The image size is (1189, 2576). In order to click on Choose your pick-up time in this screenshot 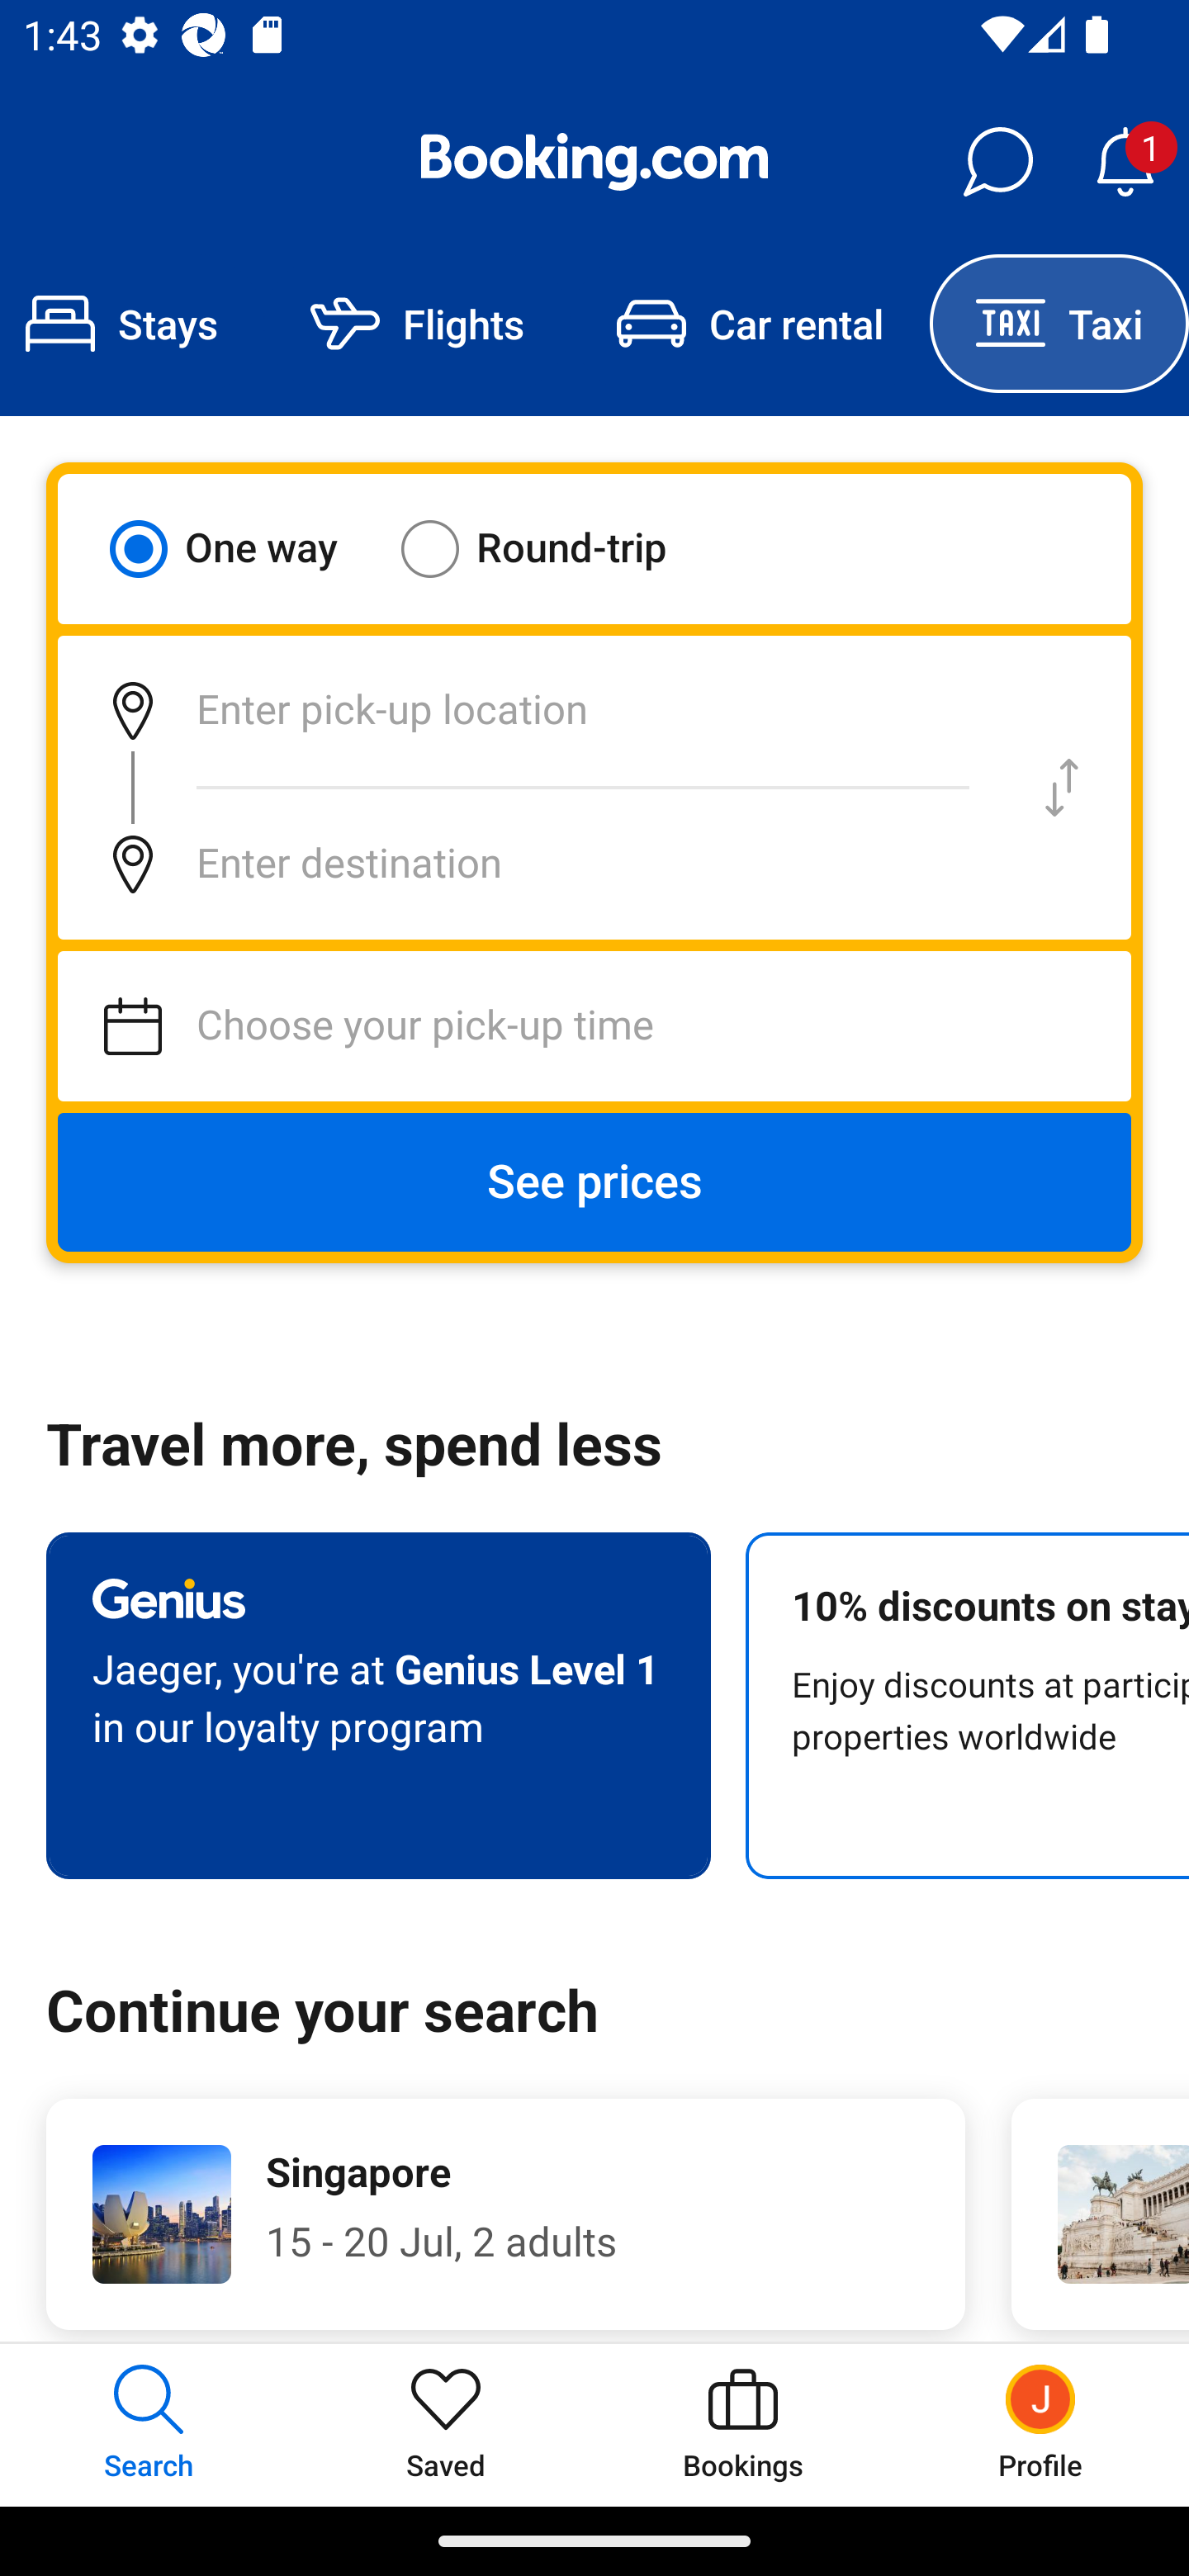, I will do `click(594, 1026)`.